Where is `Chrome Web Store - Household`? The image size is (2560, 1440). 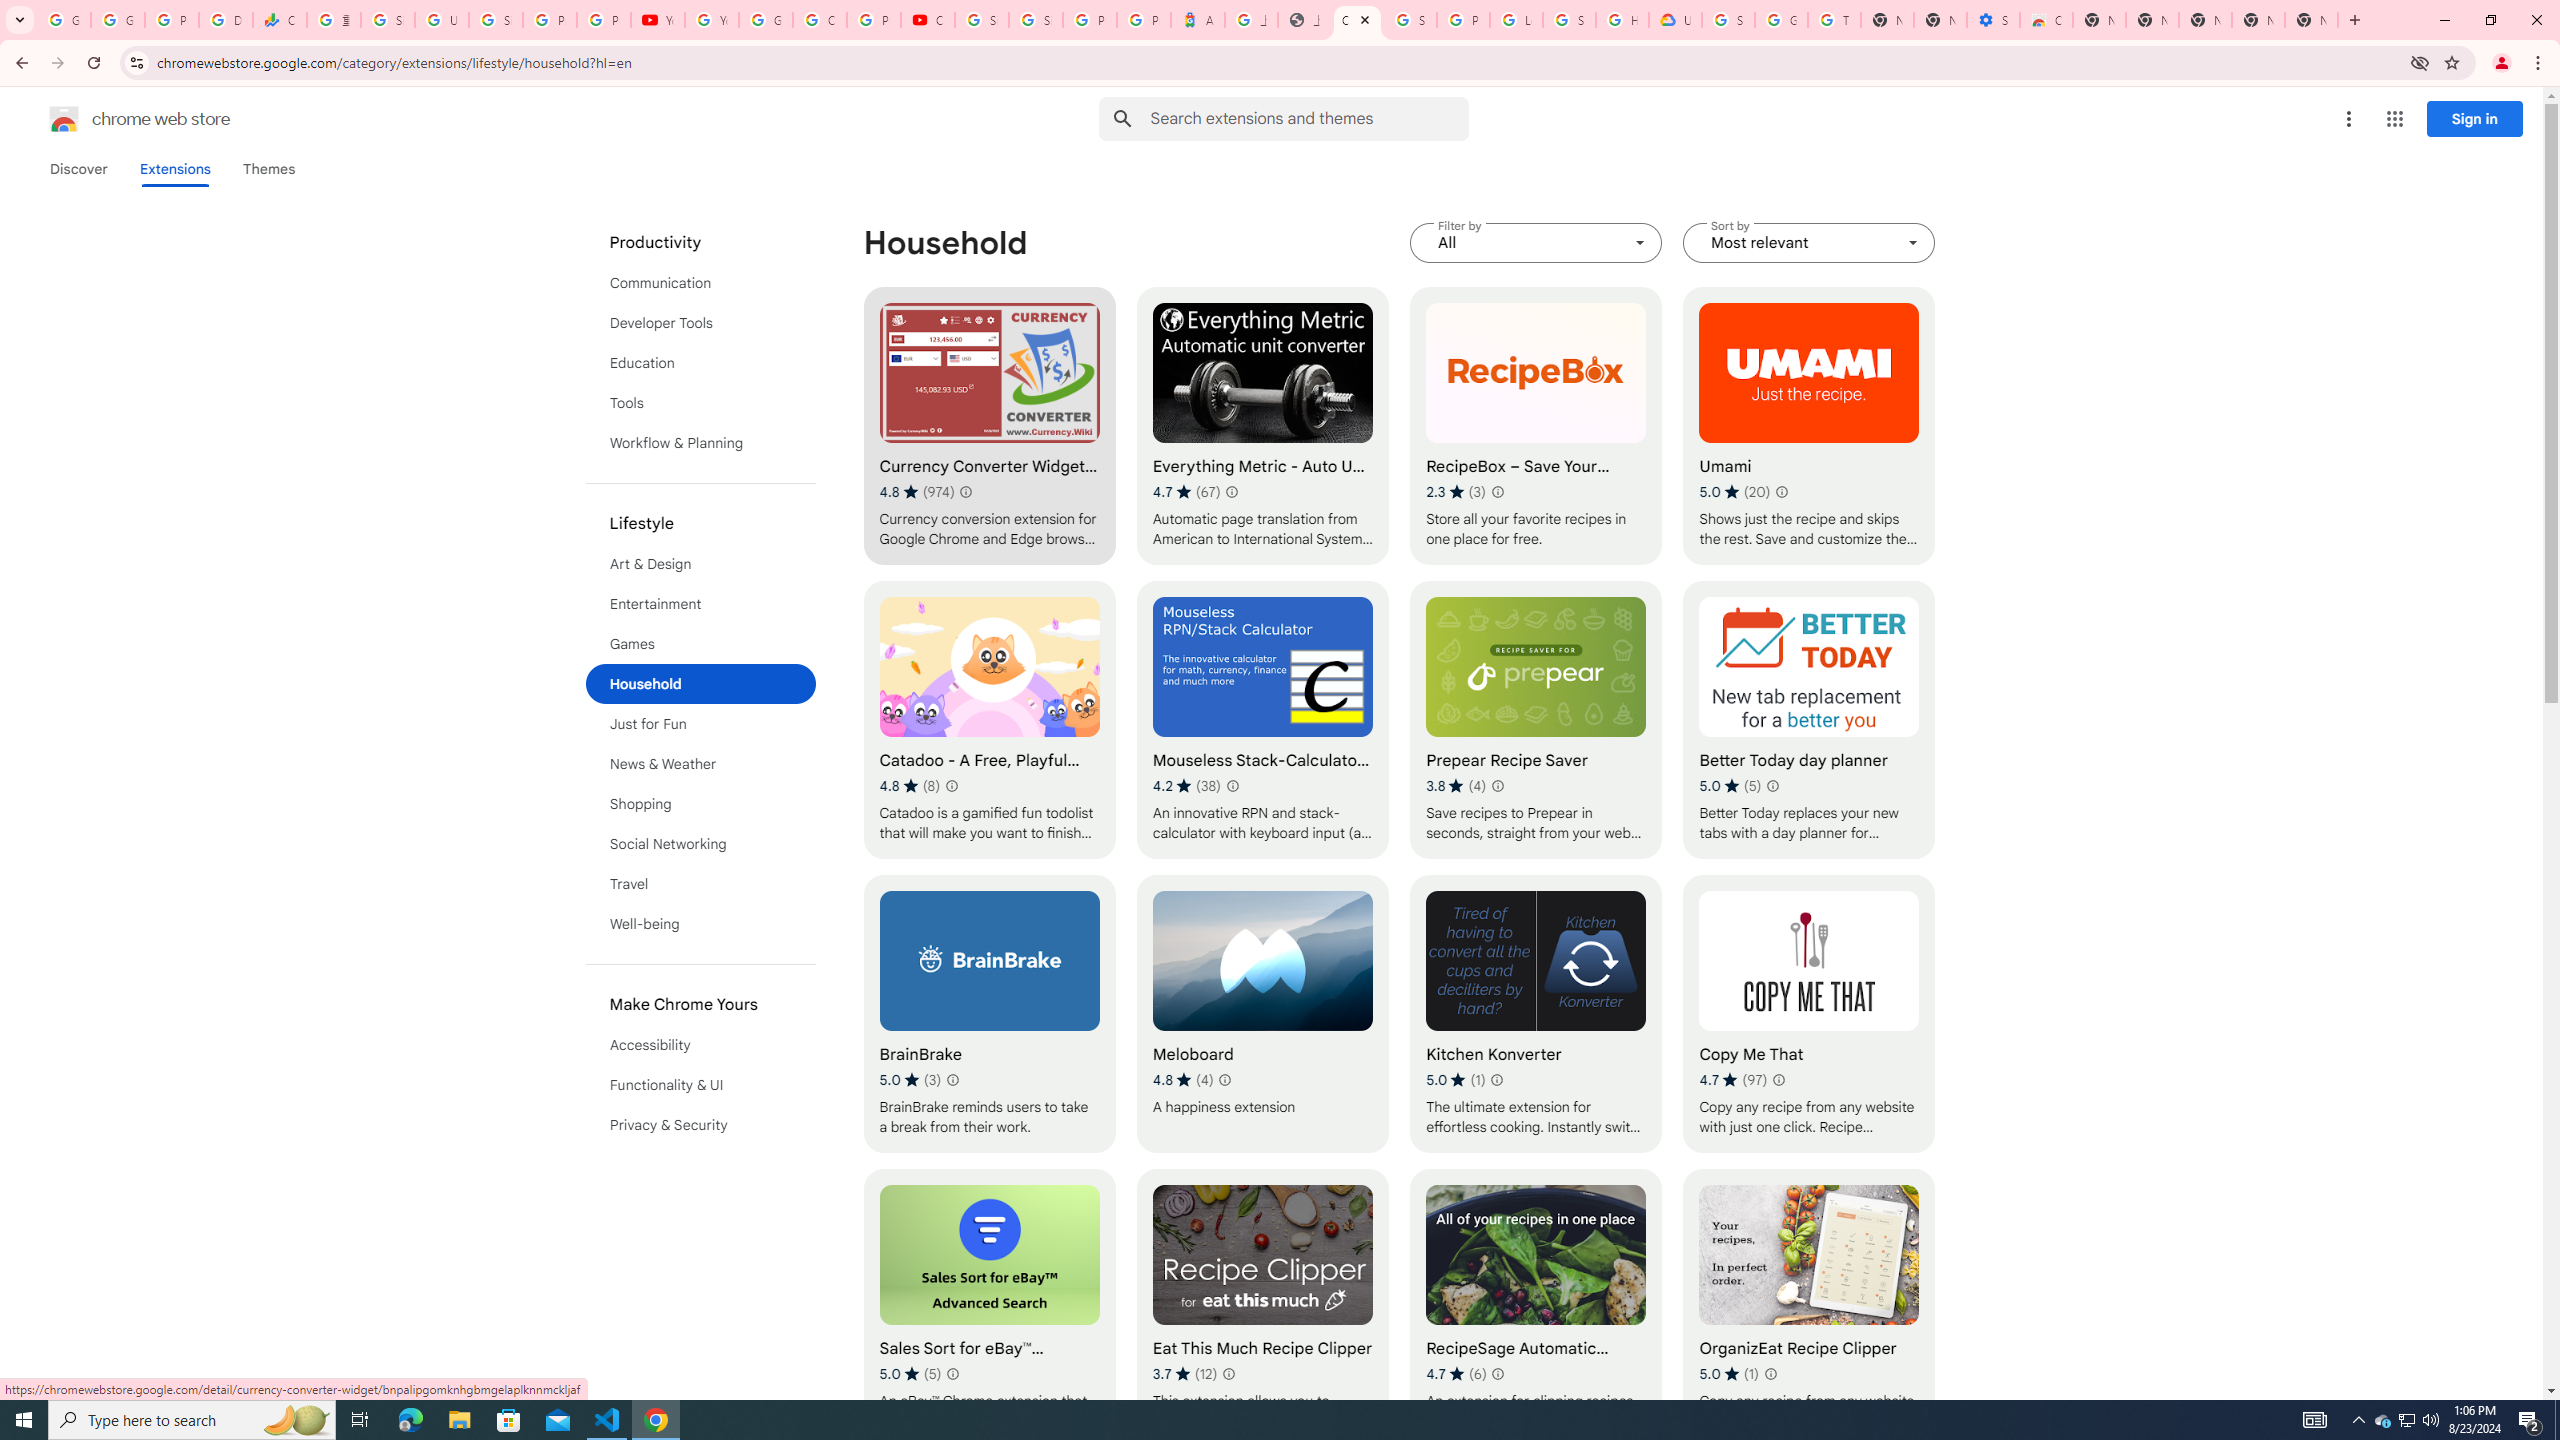 Chrome Web Store - Household is located at coordinates (1356, 20).